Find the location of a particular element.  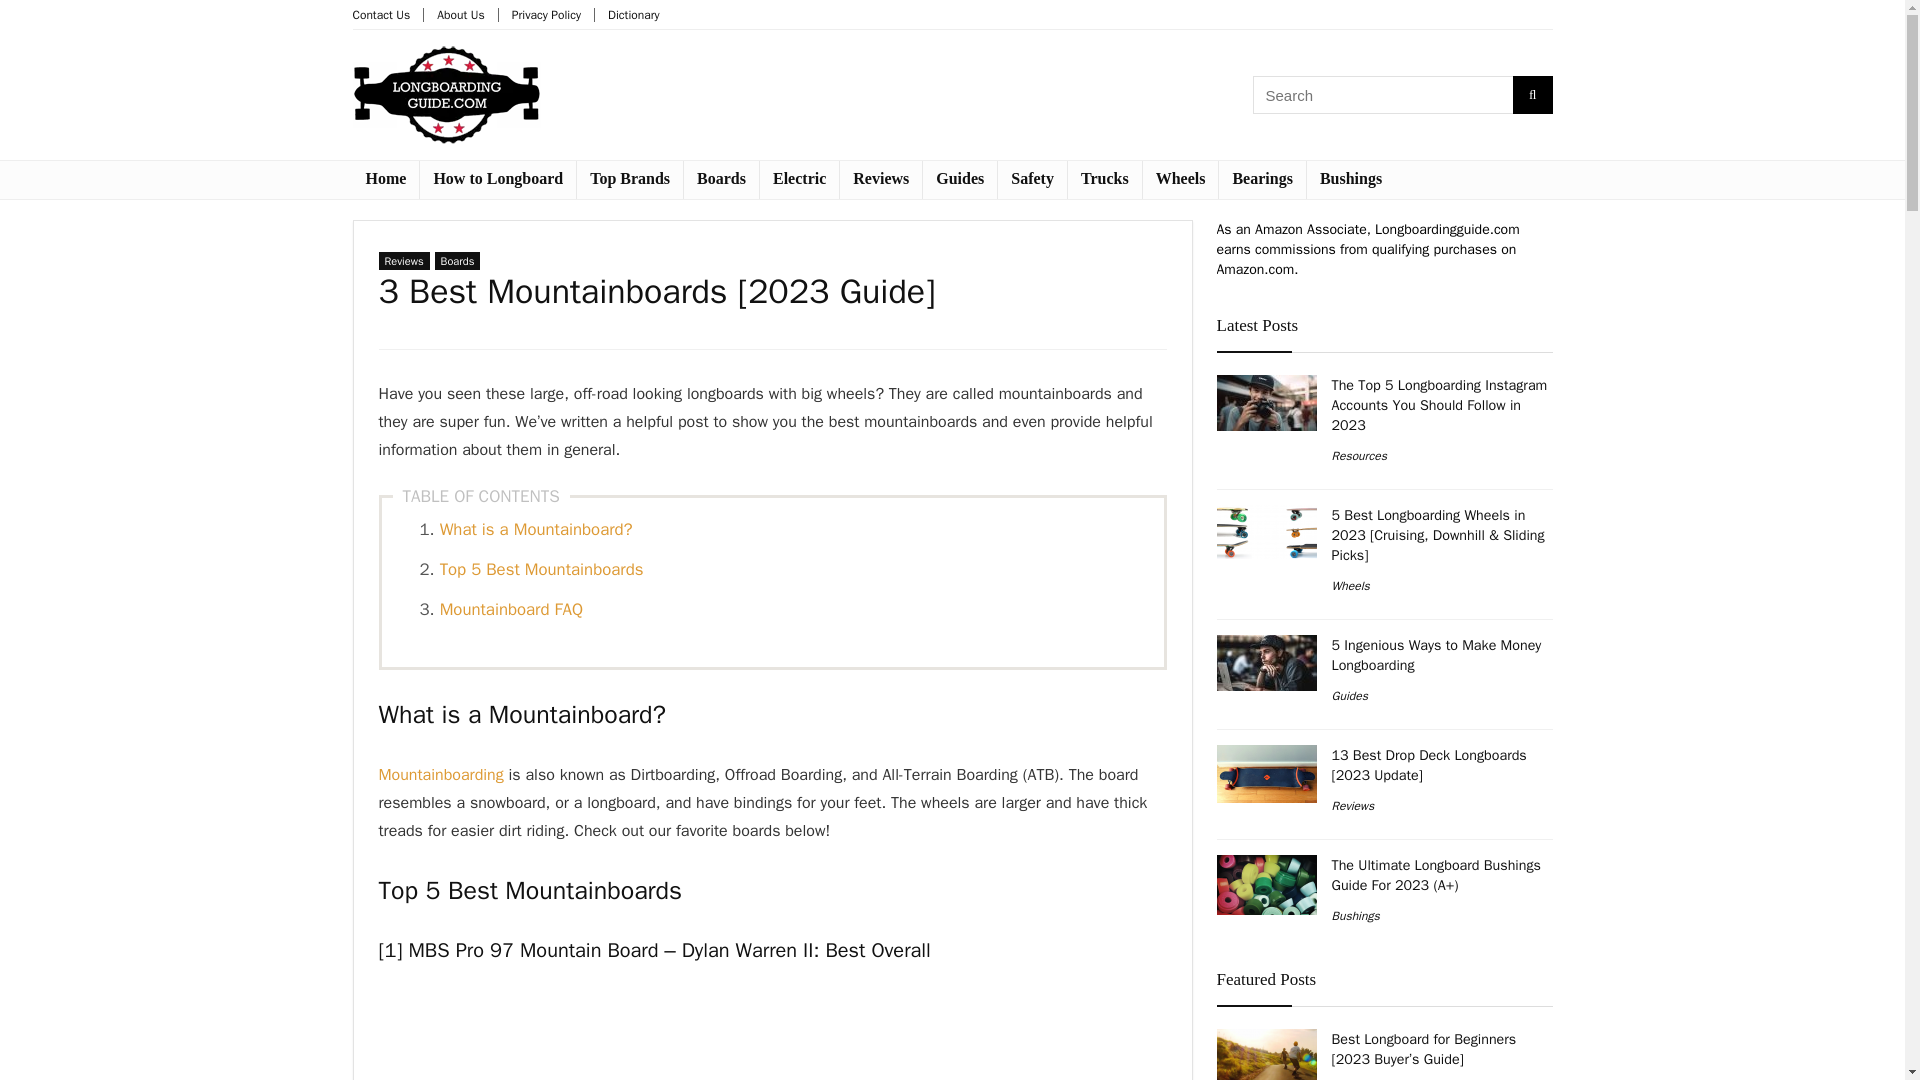

Bushings is located at coordinates (1351, 179).